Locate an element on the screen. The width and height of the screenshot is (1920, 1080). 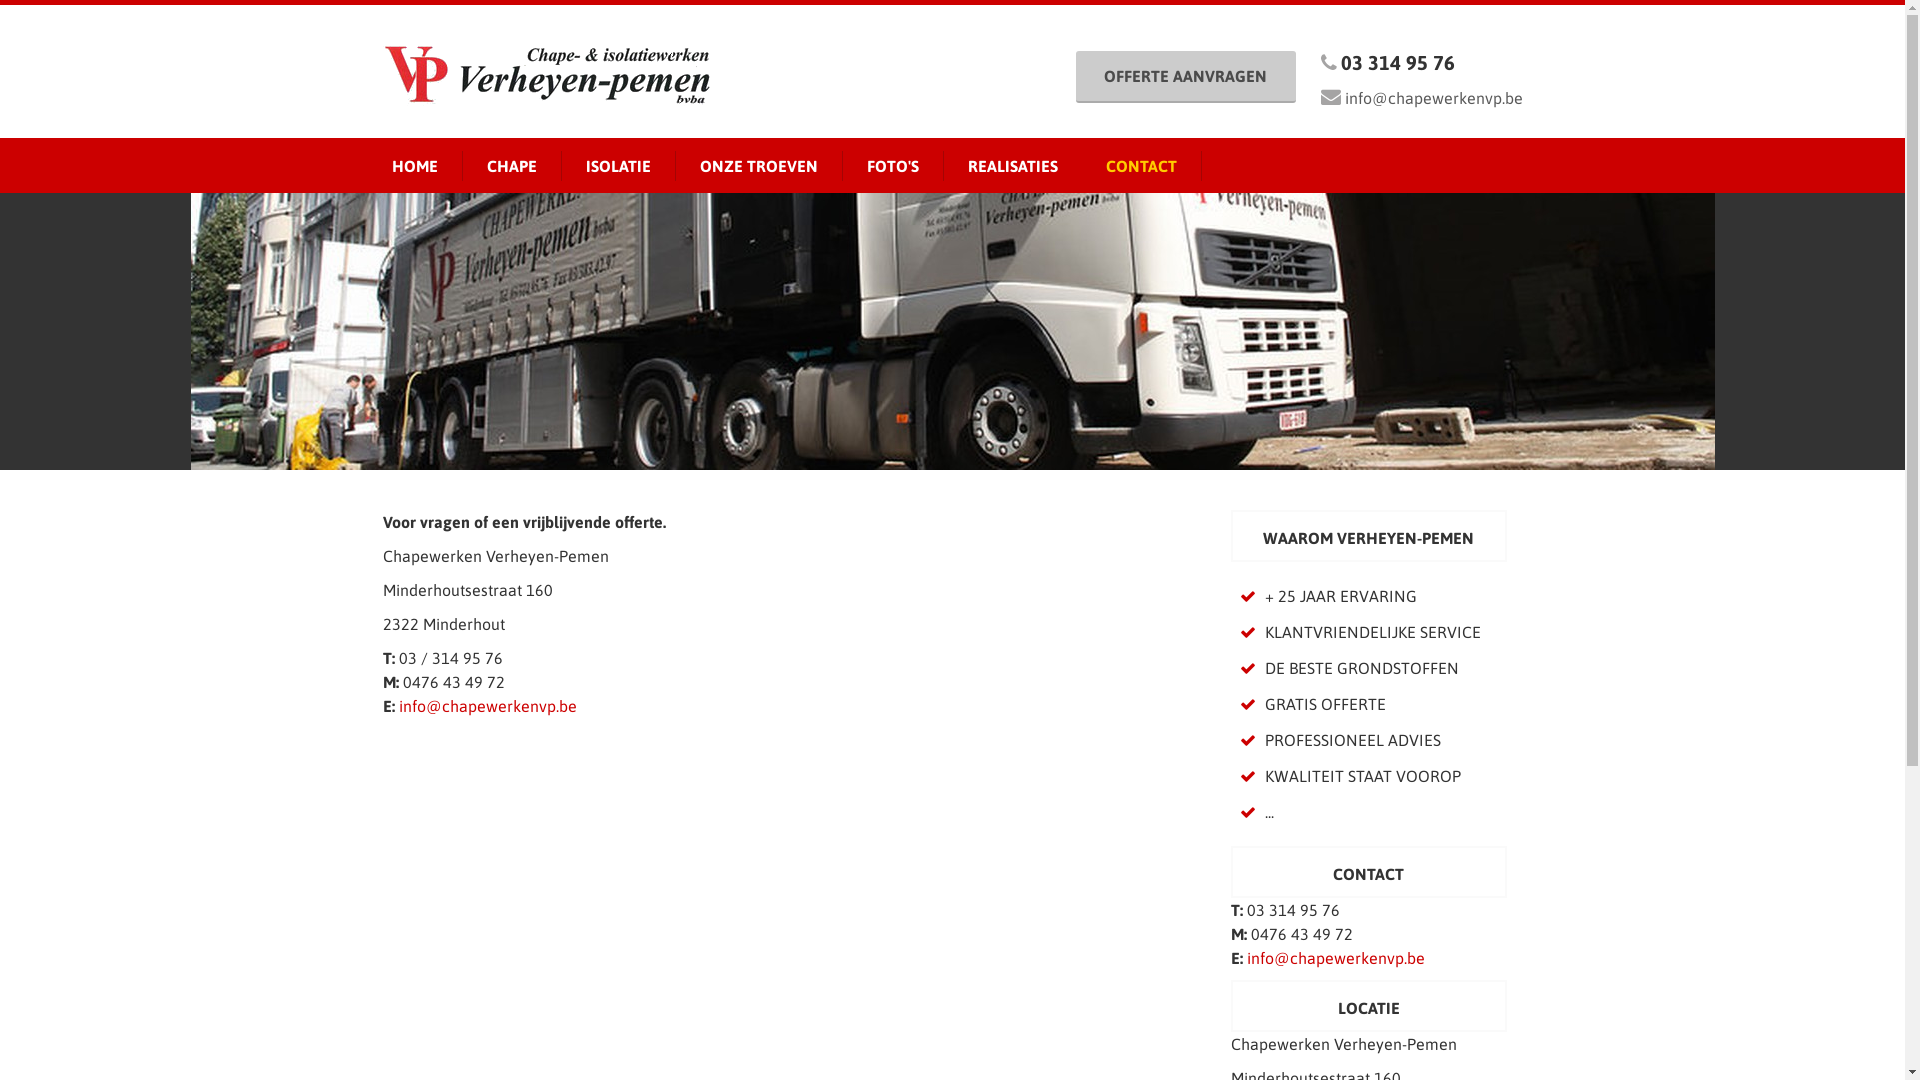
ISOLATIE is located at coordinates (618, 166).